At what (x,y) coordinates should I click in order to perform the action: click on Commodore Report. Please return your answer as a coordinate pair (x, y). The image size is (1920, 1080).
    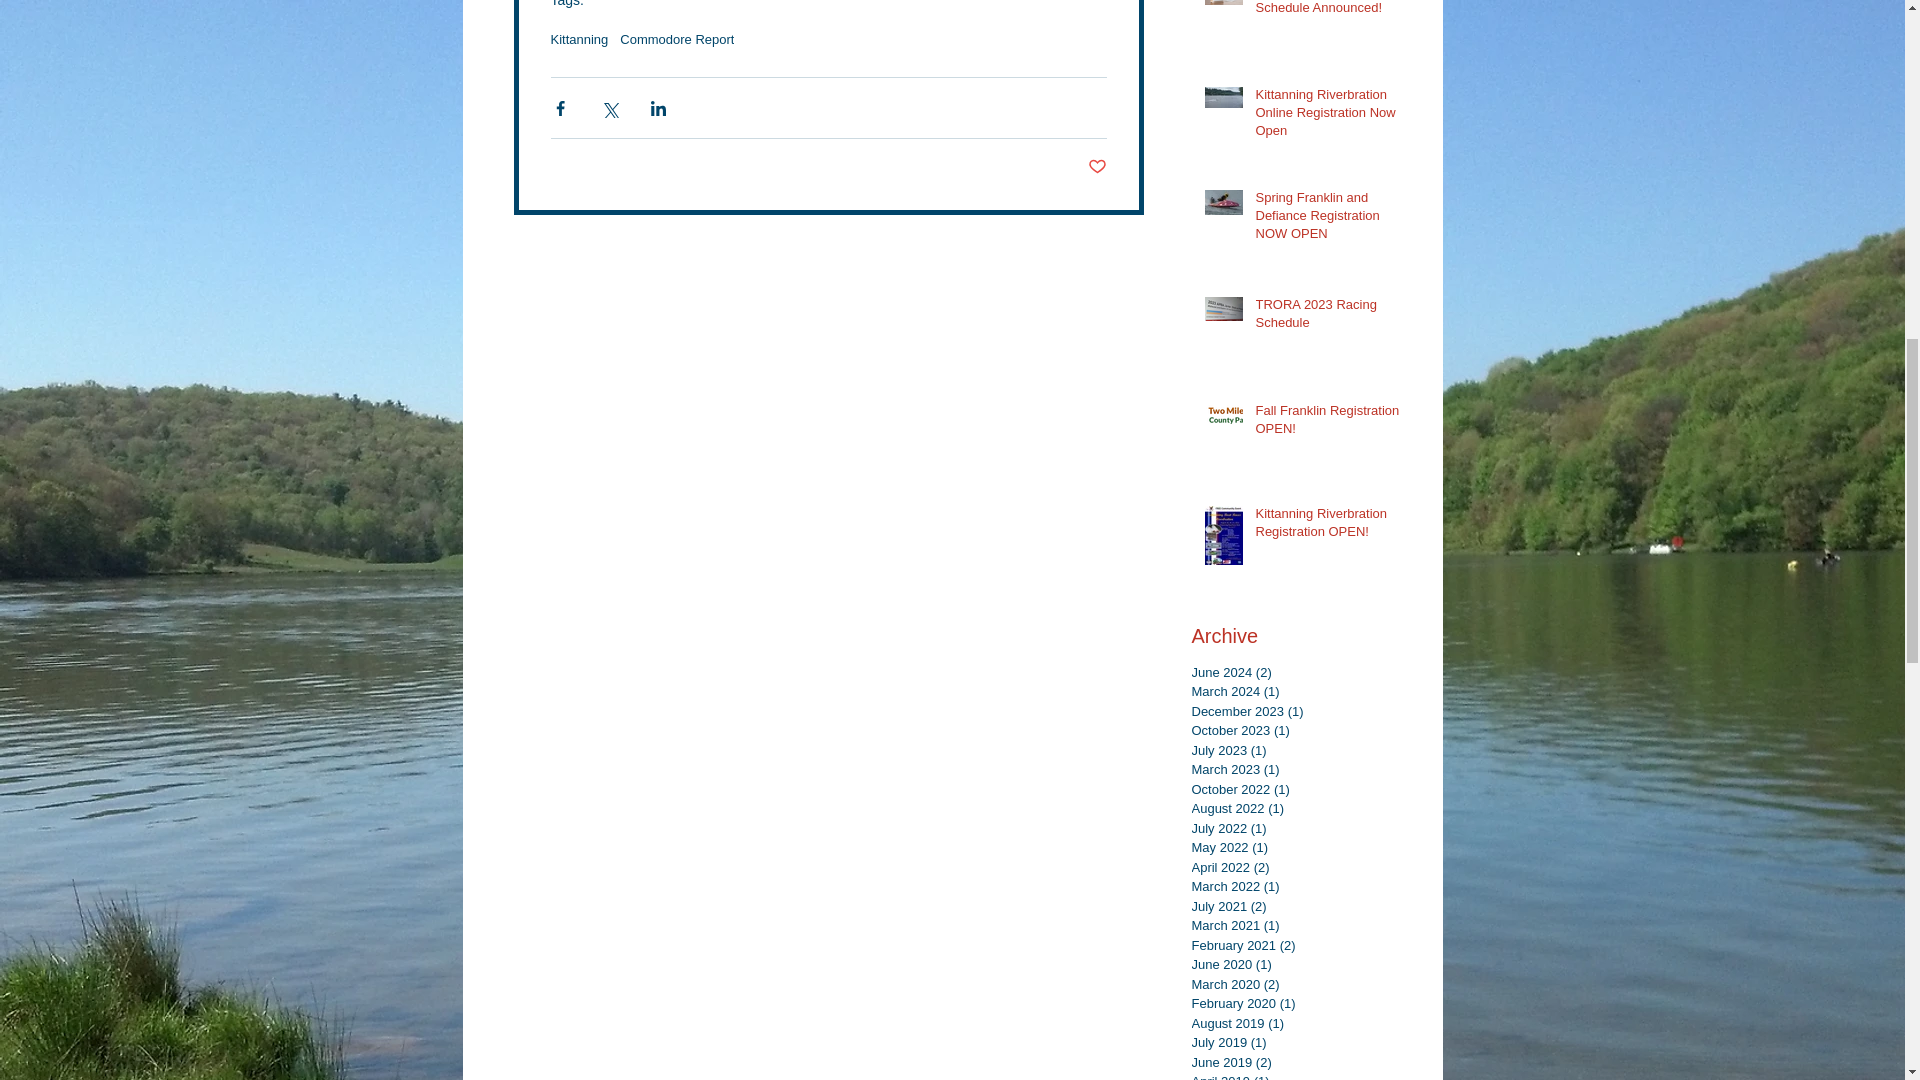
    Looking at the image, I should click on (676, 40).